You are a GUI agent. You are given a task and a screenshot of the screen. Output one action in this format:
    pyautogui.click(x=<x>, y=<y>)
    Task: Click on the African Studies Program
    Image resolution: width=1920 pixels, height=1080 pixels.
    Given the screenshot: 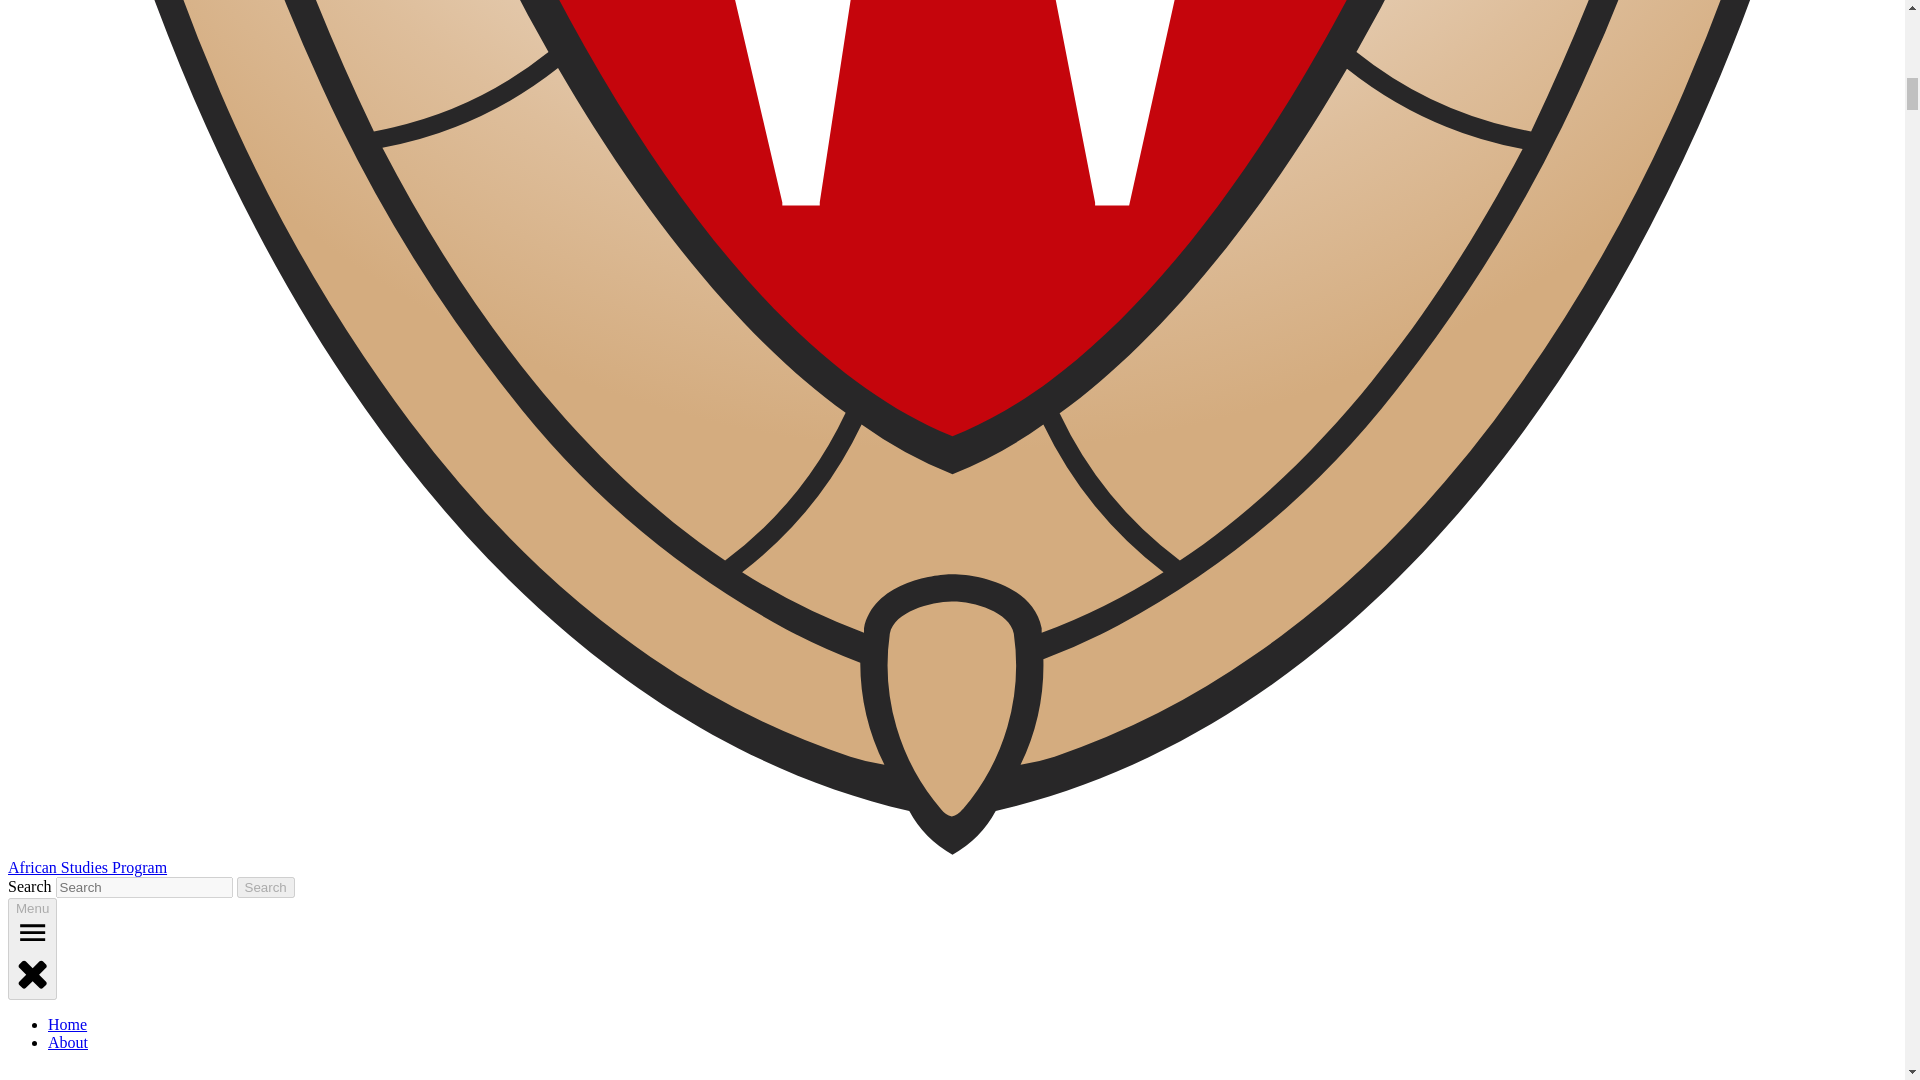 What is the action you would take?
    pyautogui.click(x=87, y=866)
    